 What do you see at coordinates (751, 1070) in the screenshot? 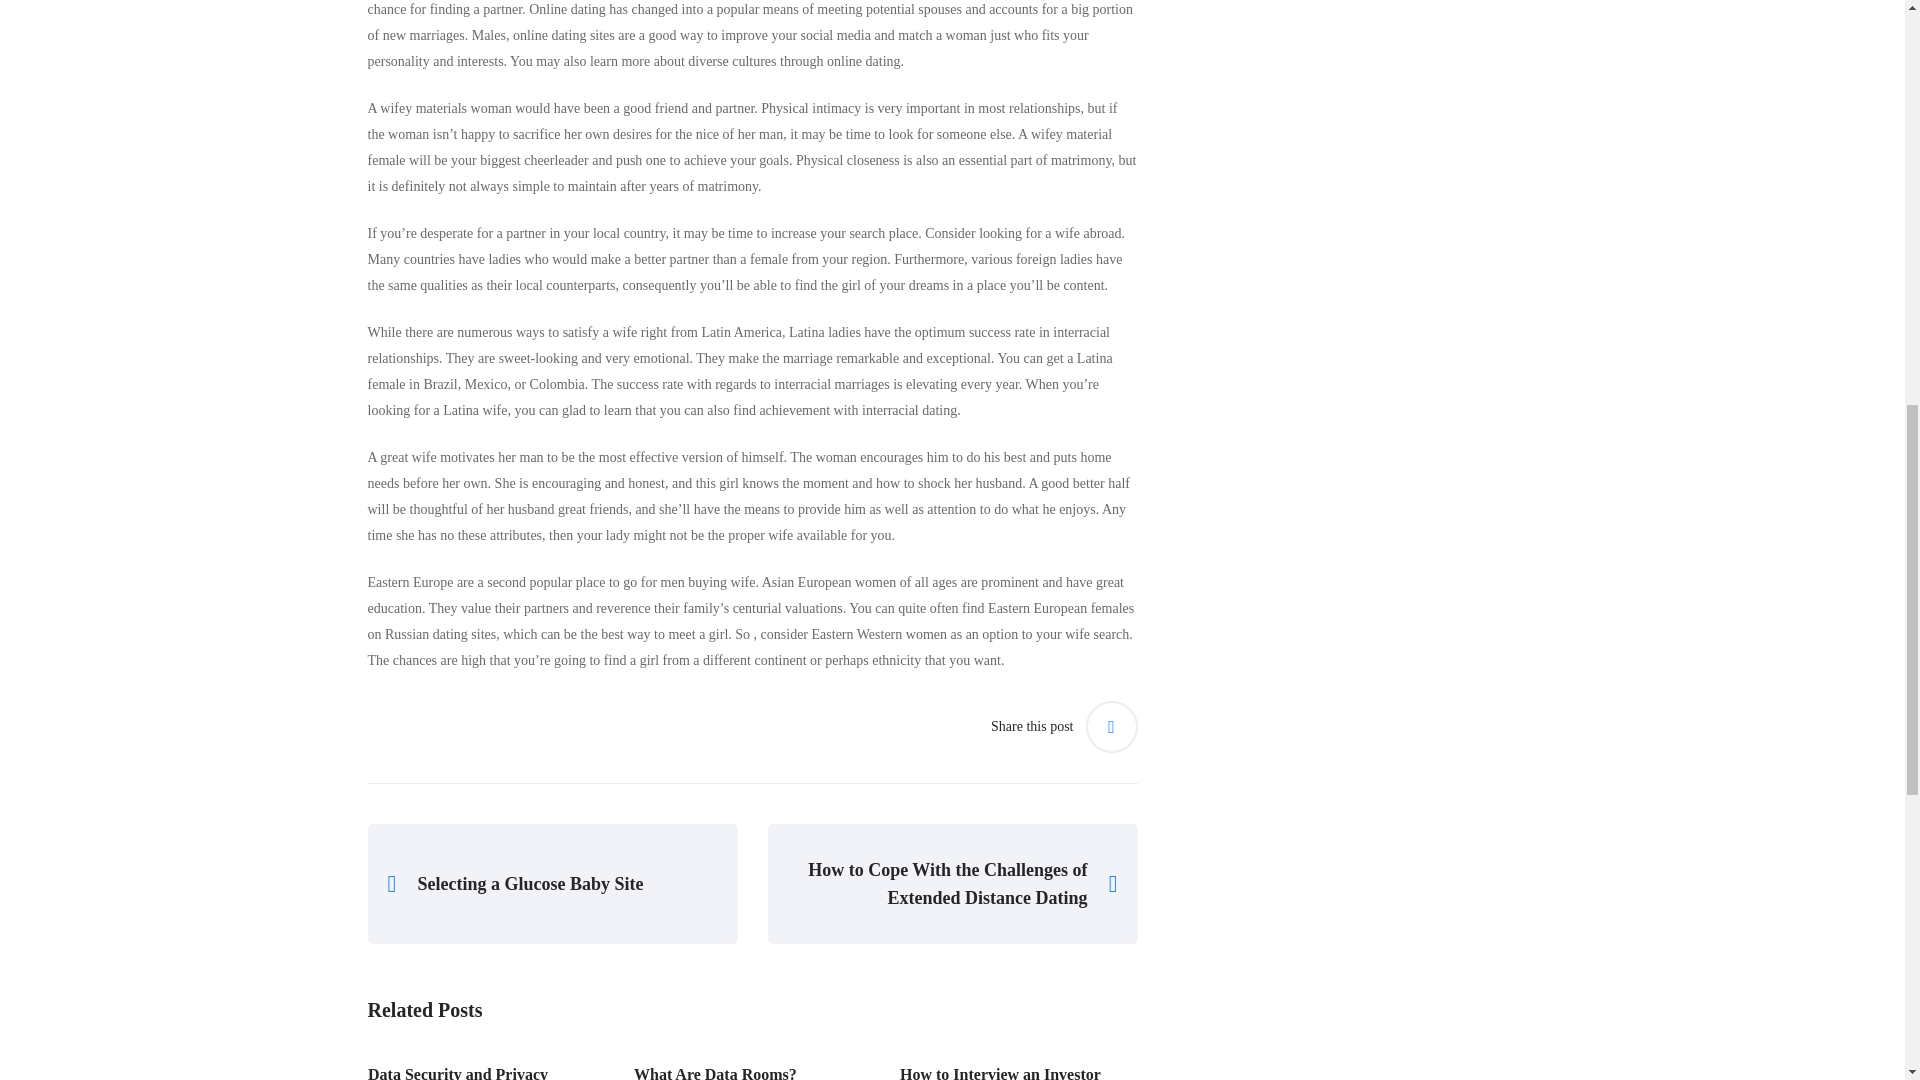
I see `What Are Data Rooms?` at bounding box center [751, 1070].